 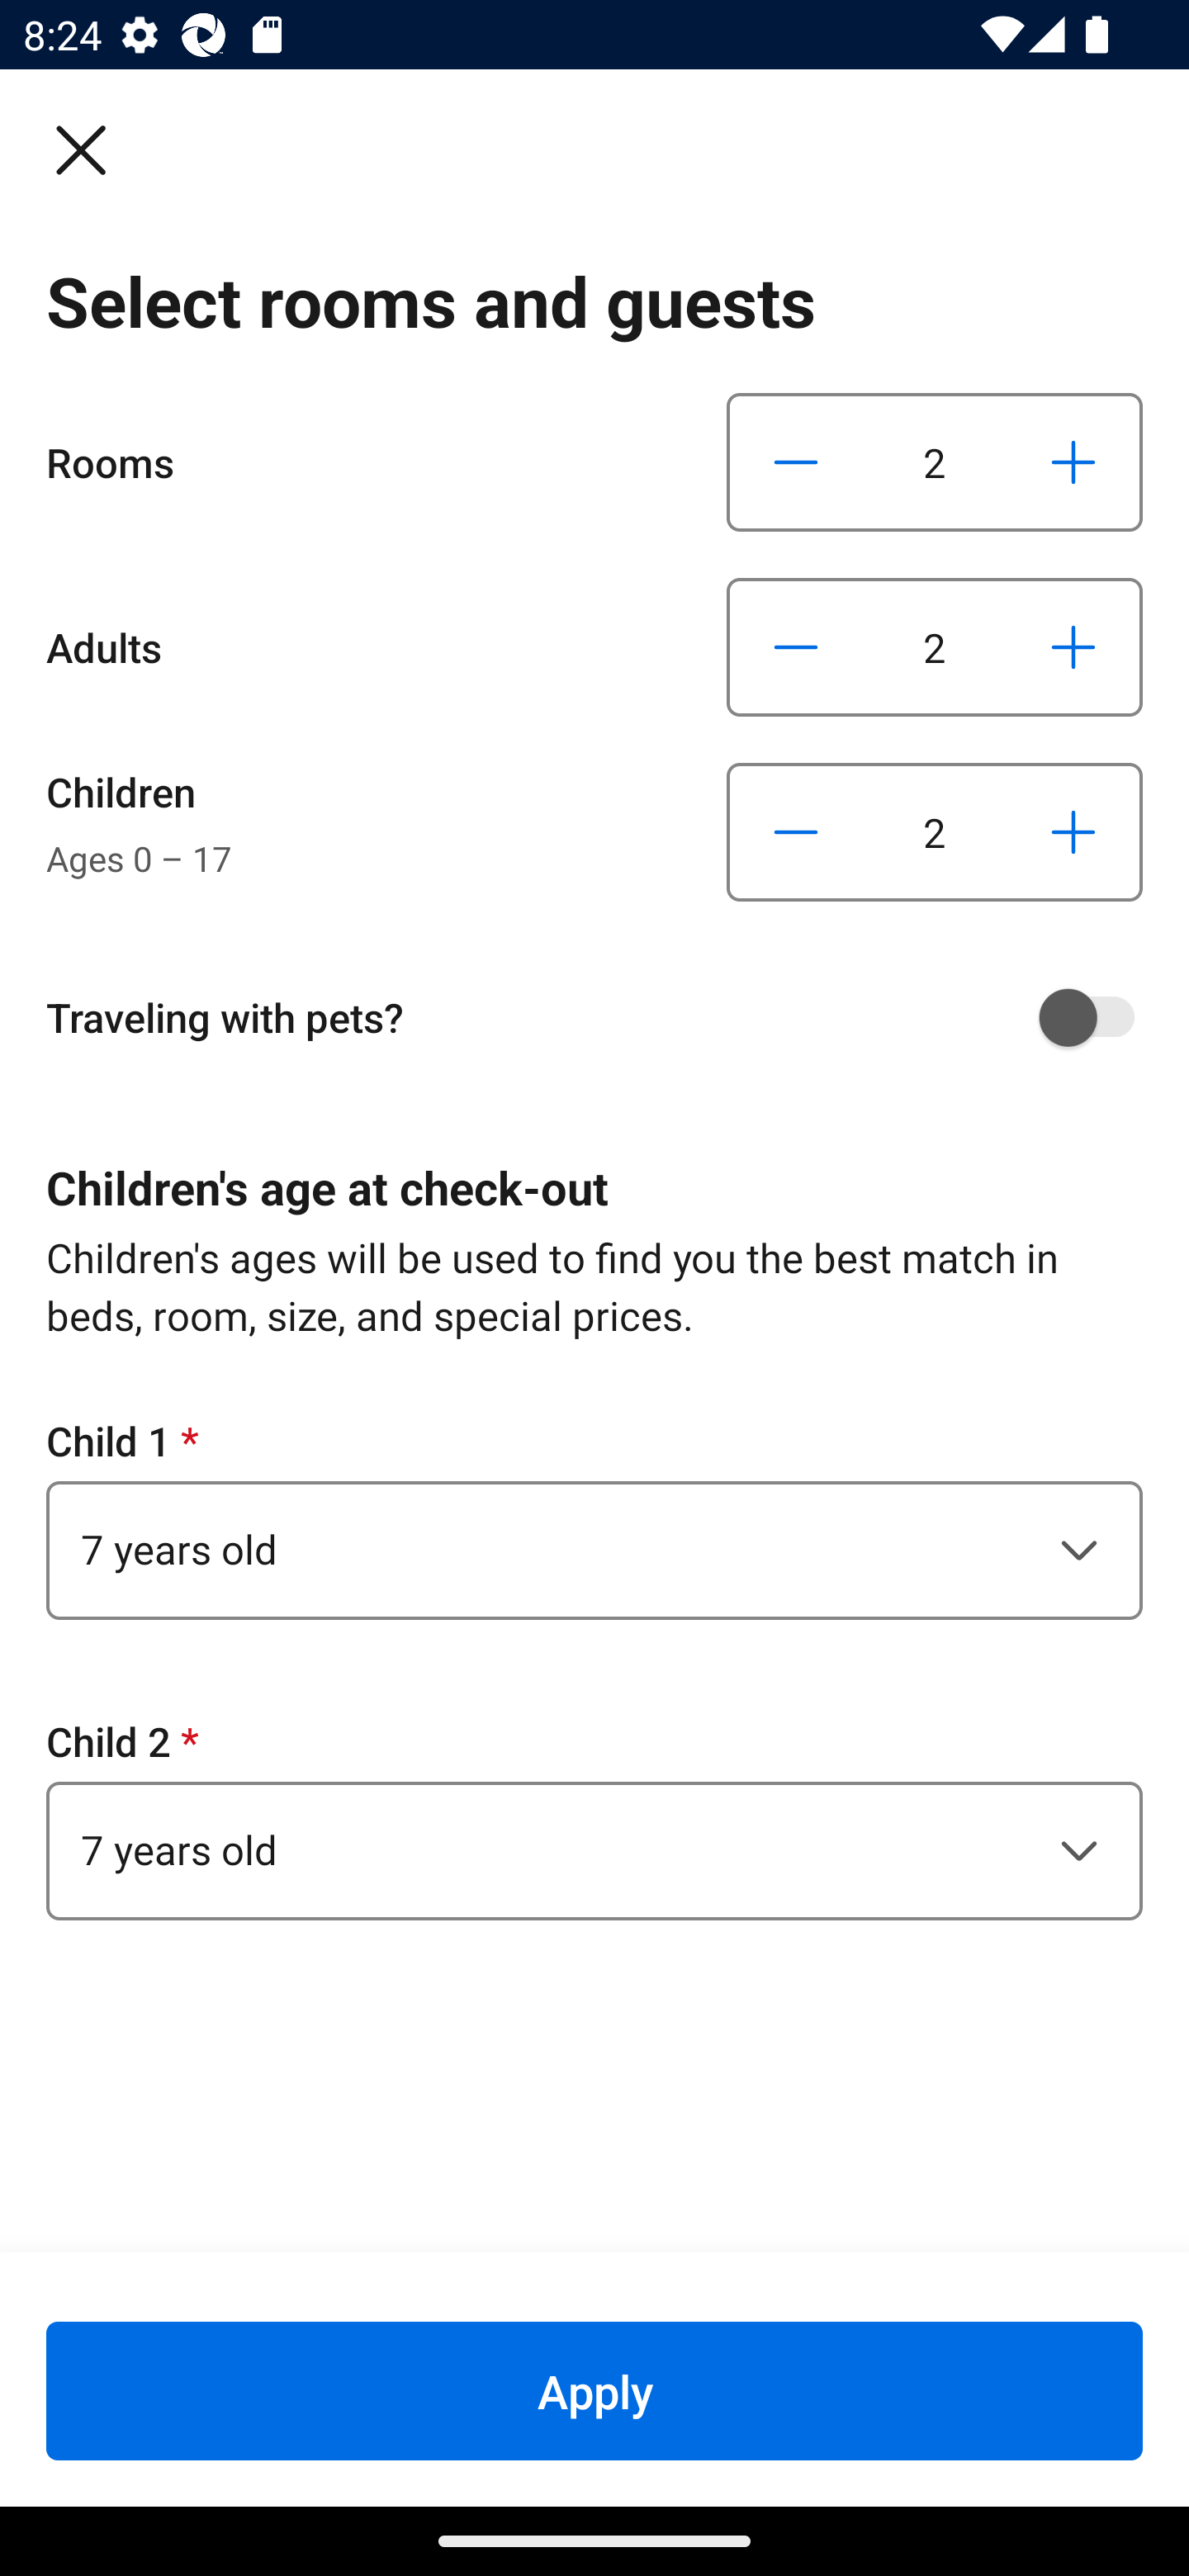 I want to click on Increase, so click(x=1073, y=462).